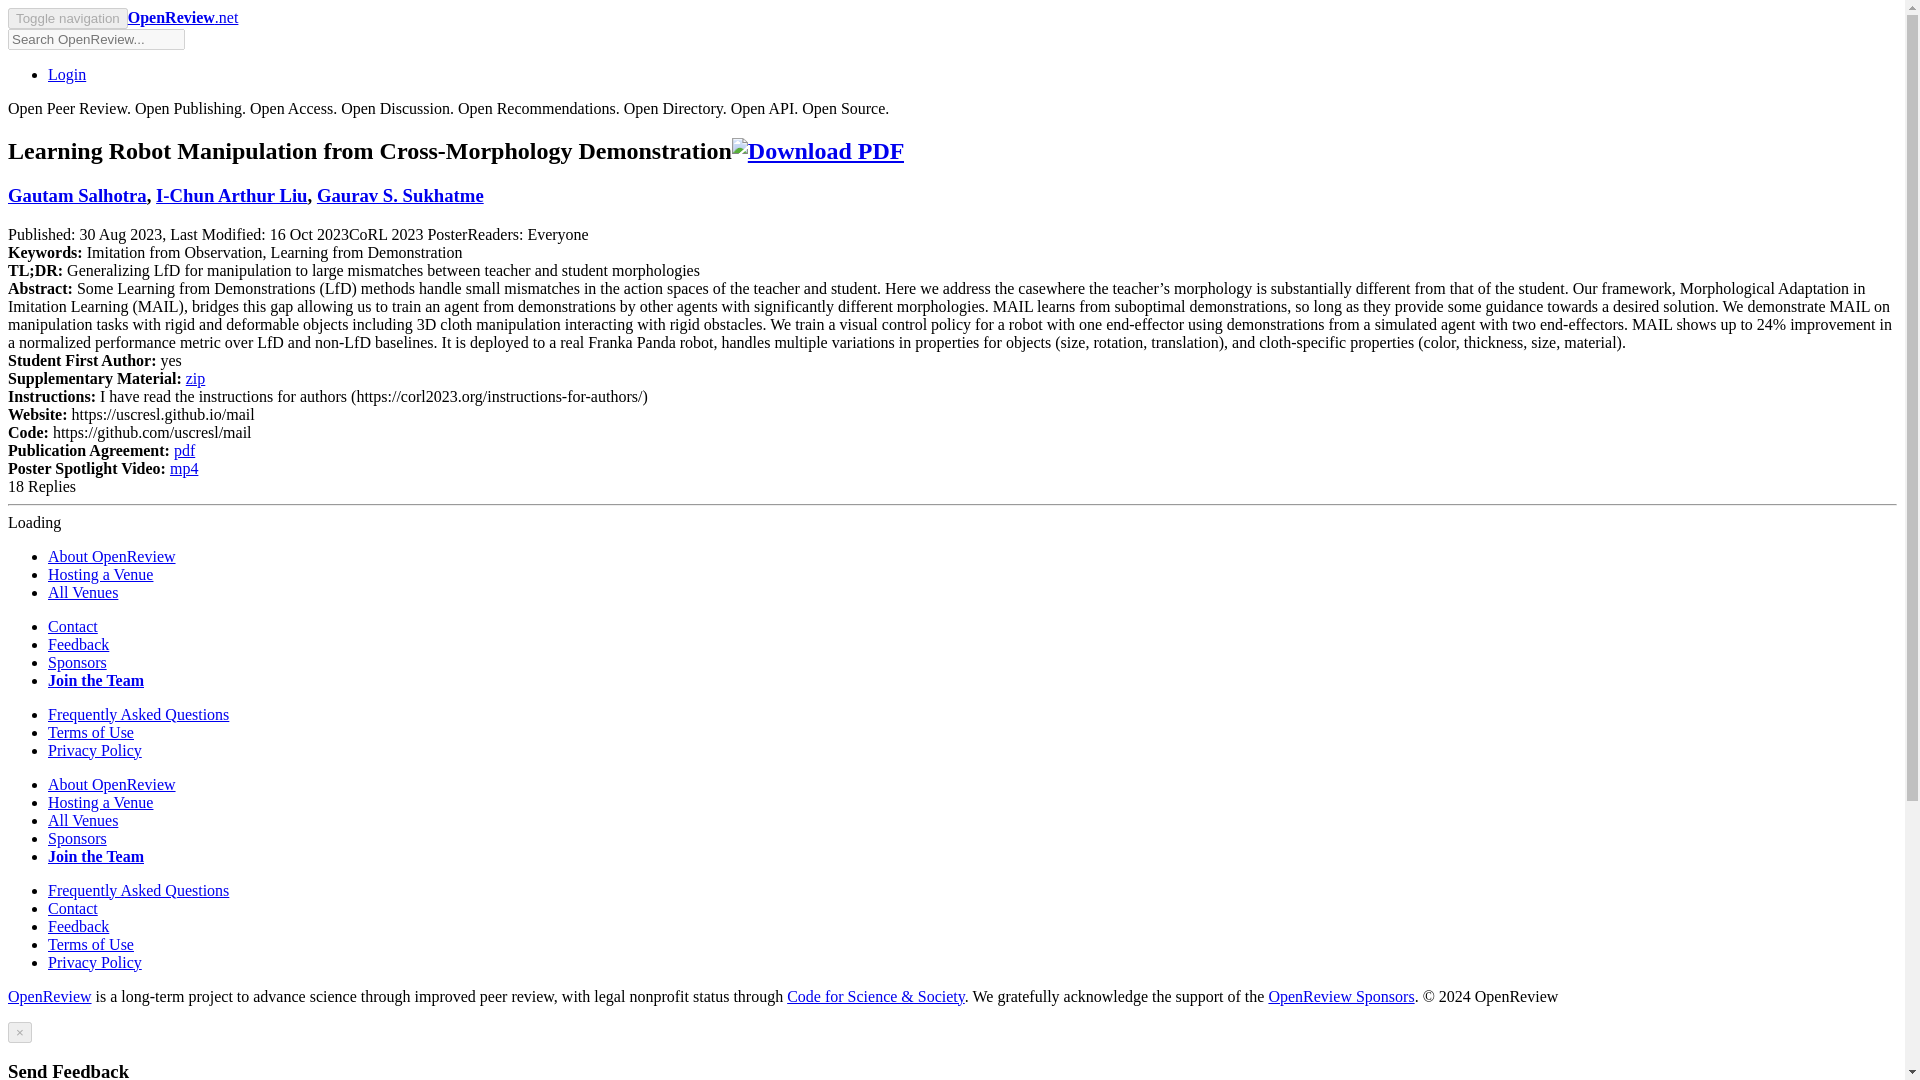 The image size is (1920, 1080). Describe the element at coordinates (78, 926) in the screenshot. I see `Feedback` at that location.